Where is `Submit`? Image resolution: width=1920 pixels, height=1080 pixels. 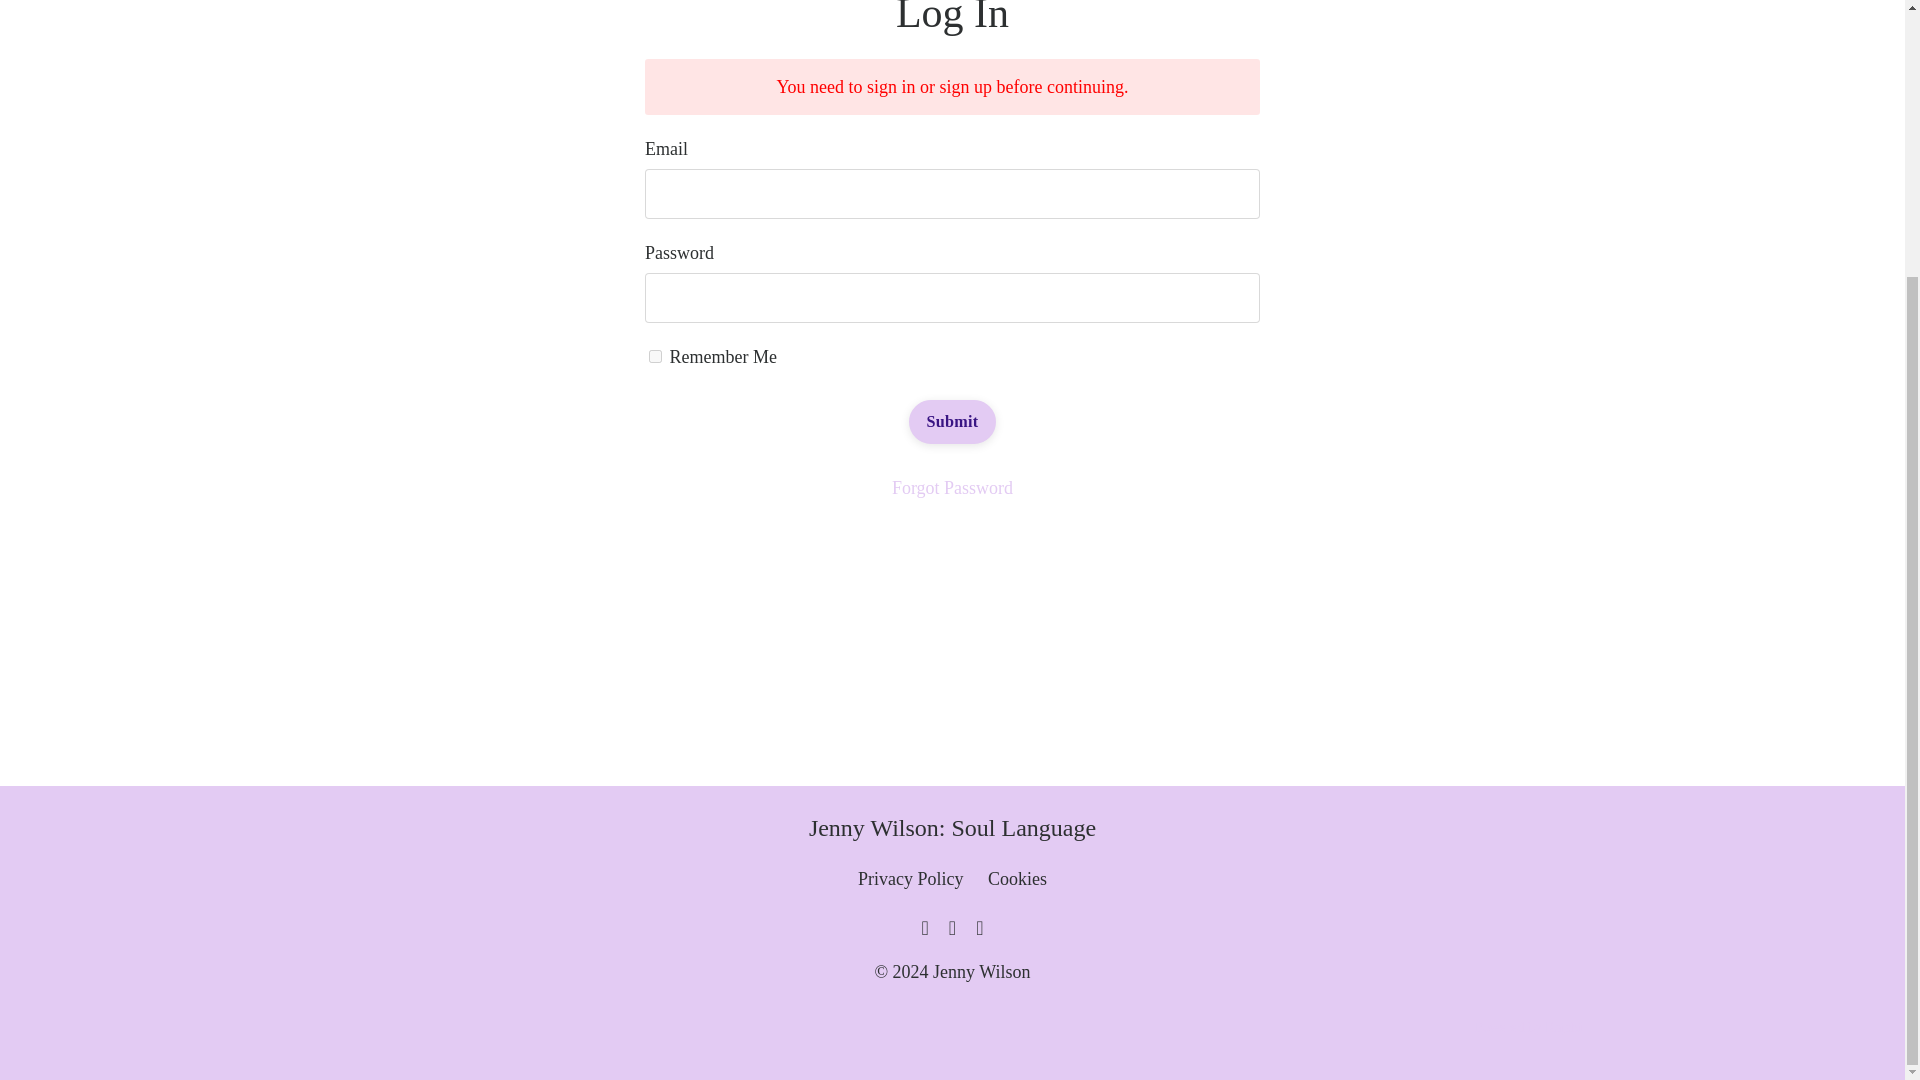
Submit is located at coordinates (952, 421).